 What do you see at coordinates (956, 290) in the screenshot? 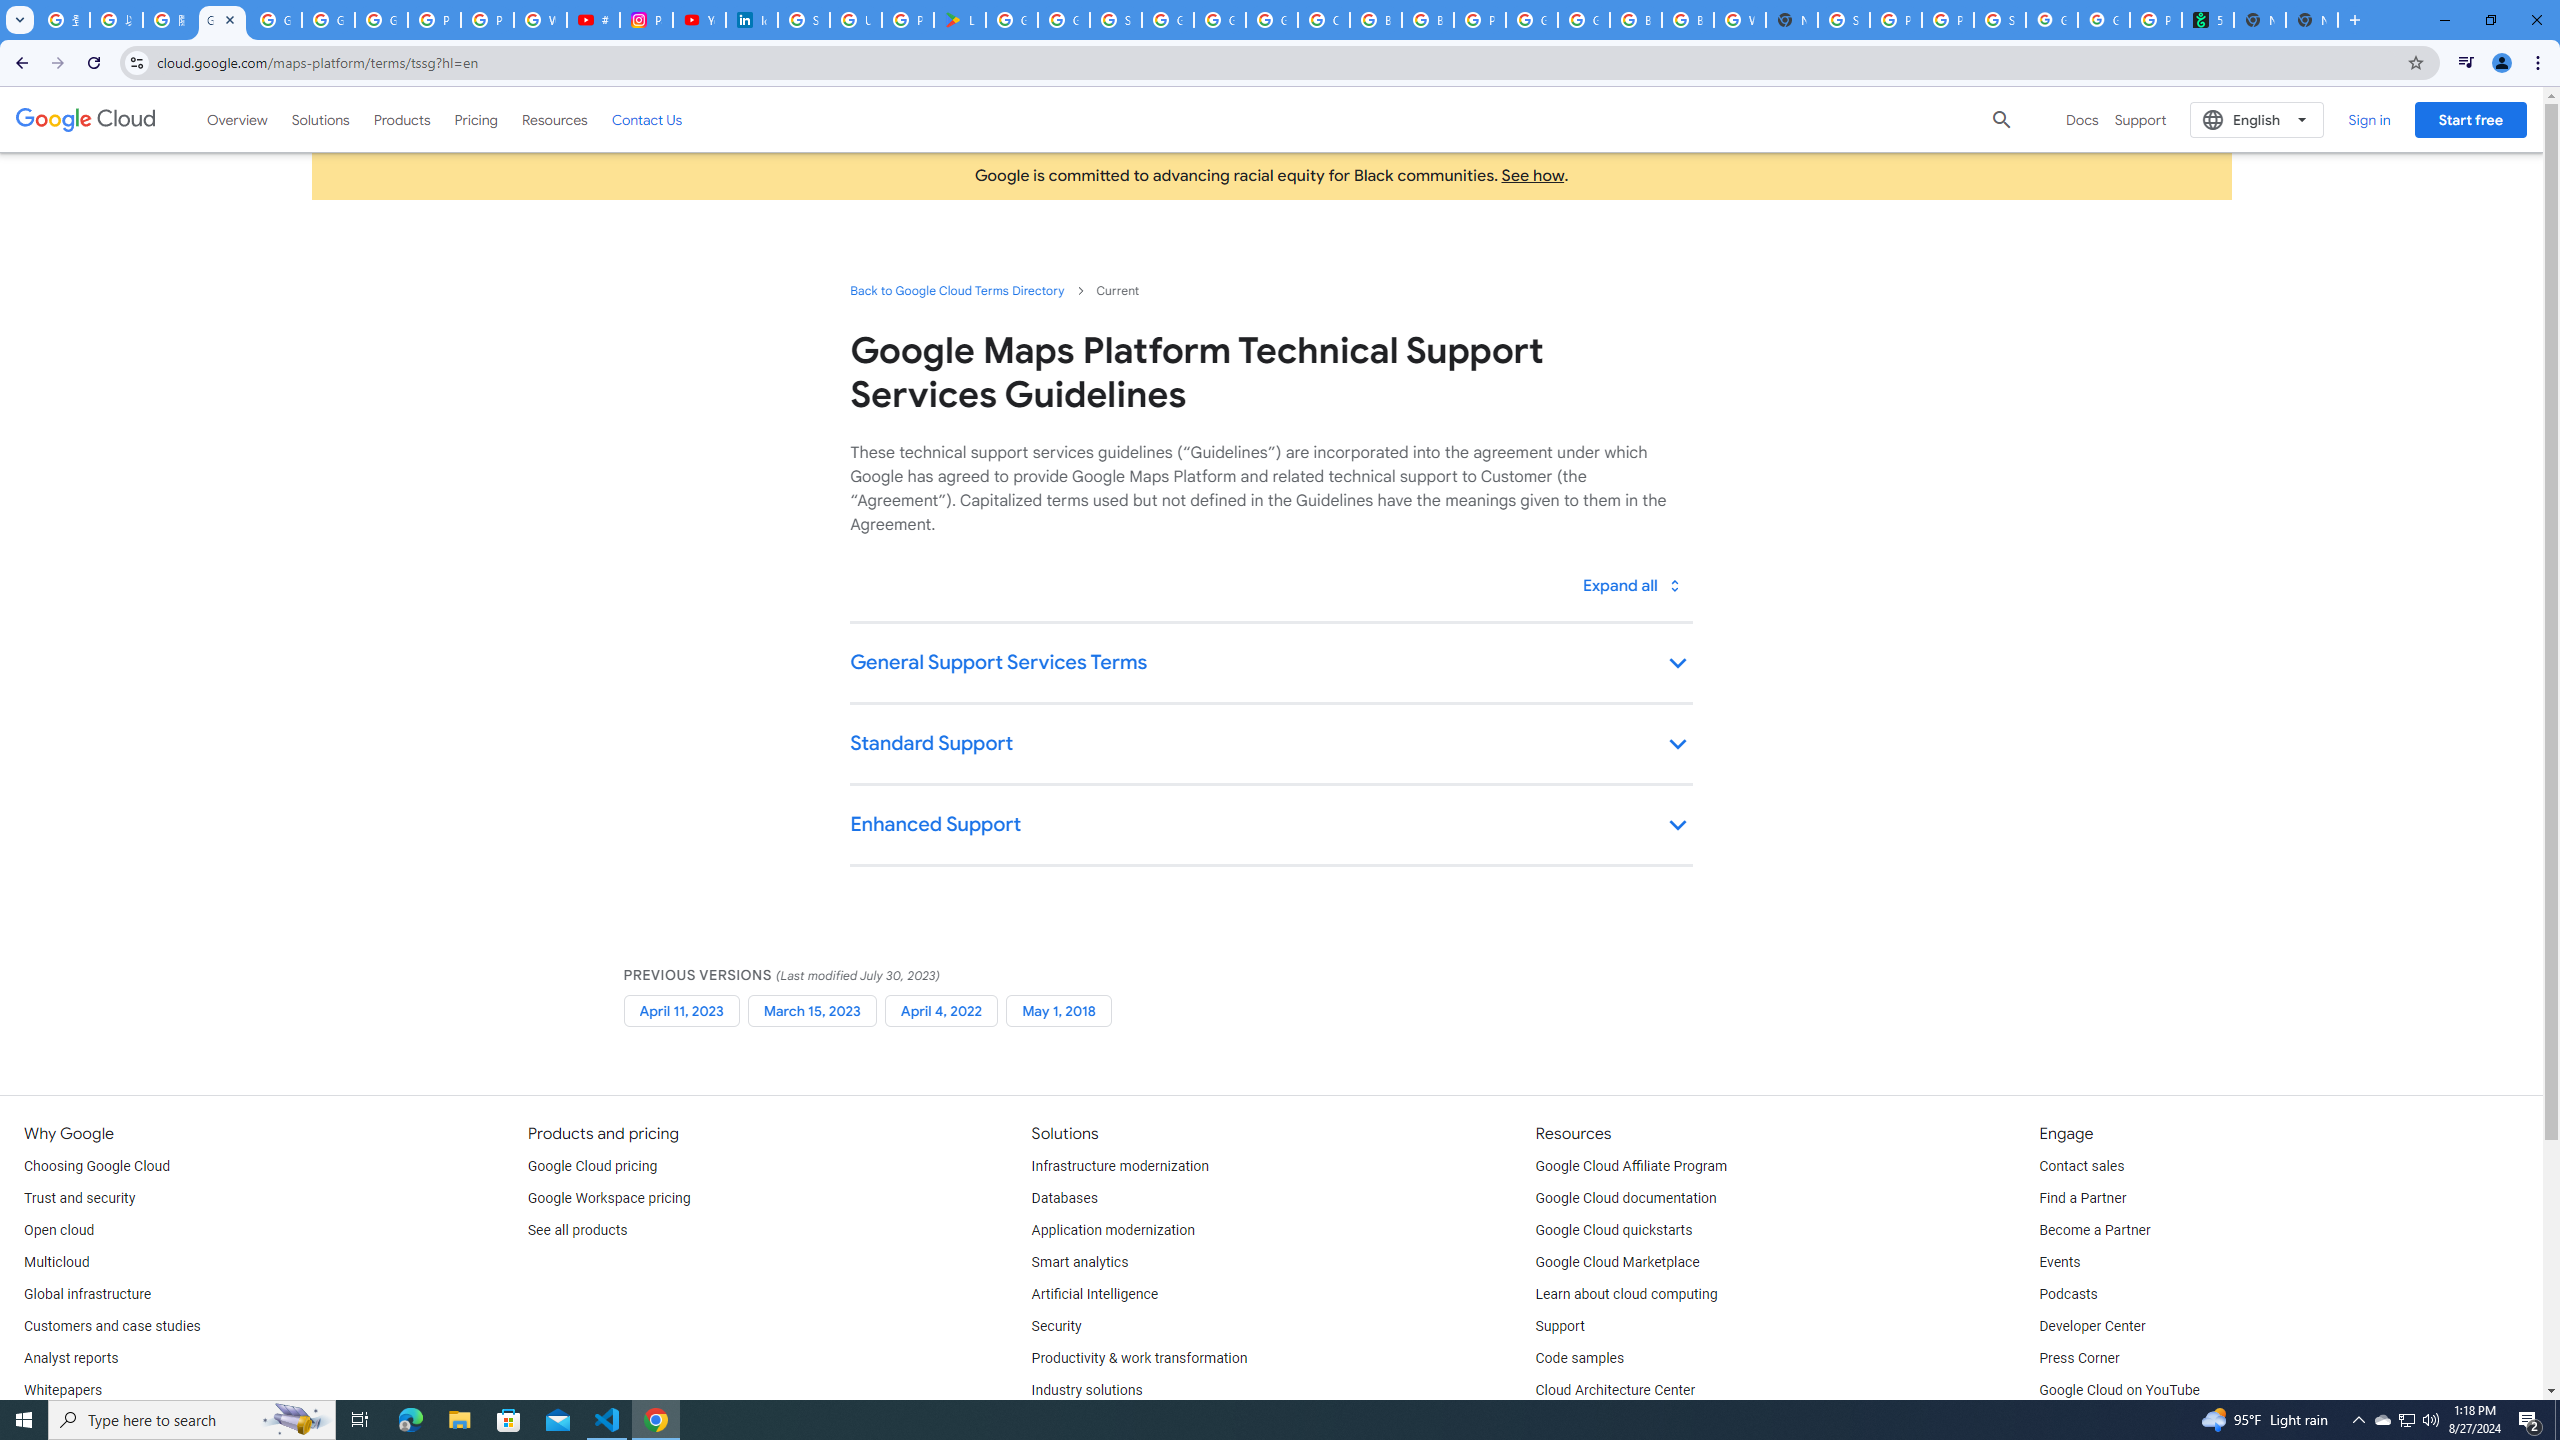
I see `Back to Google Cloud Terms Directory` at bounding box center [956, 290].